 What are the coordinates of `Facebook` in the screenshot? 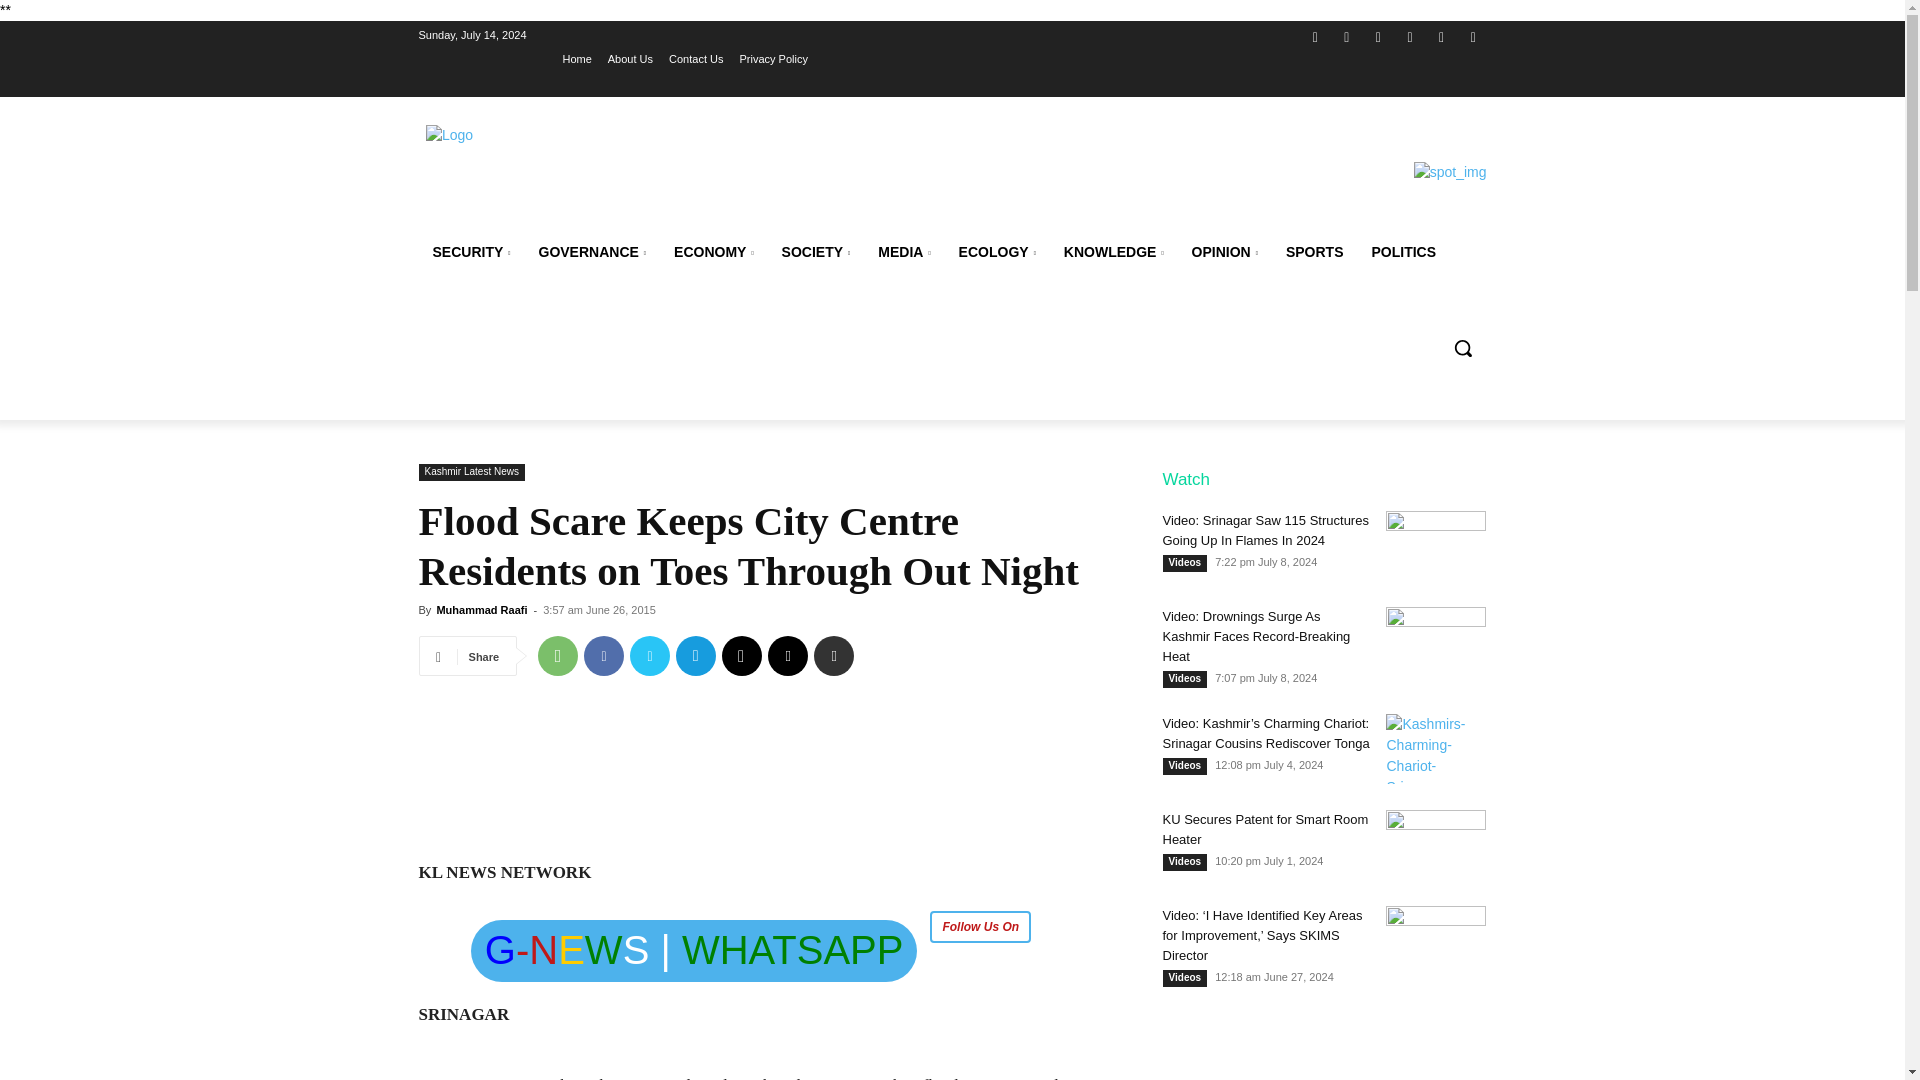 It's located at (1314, 36).